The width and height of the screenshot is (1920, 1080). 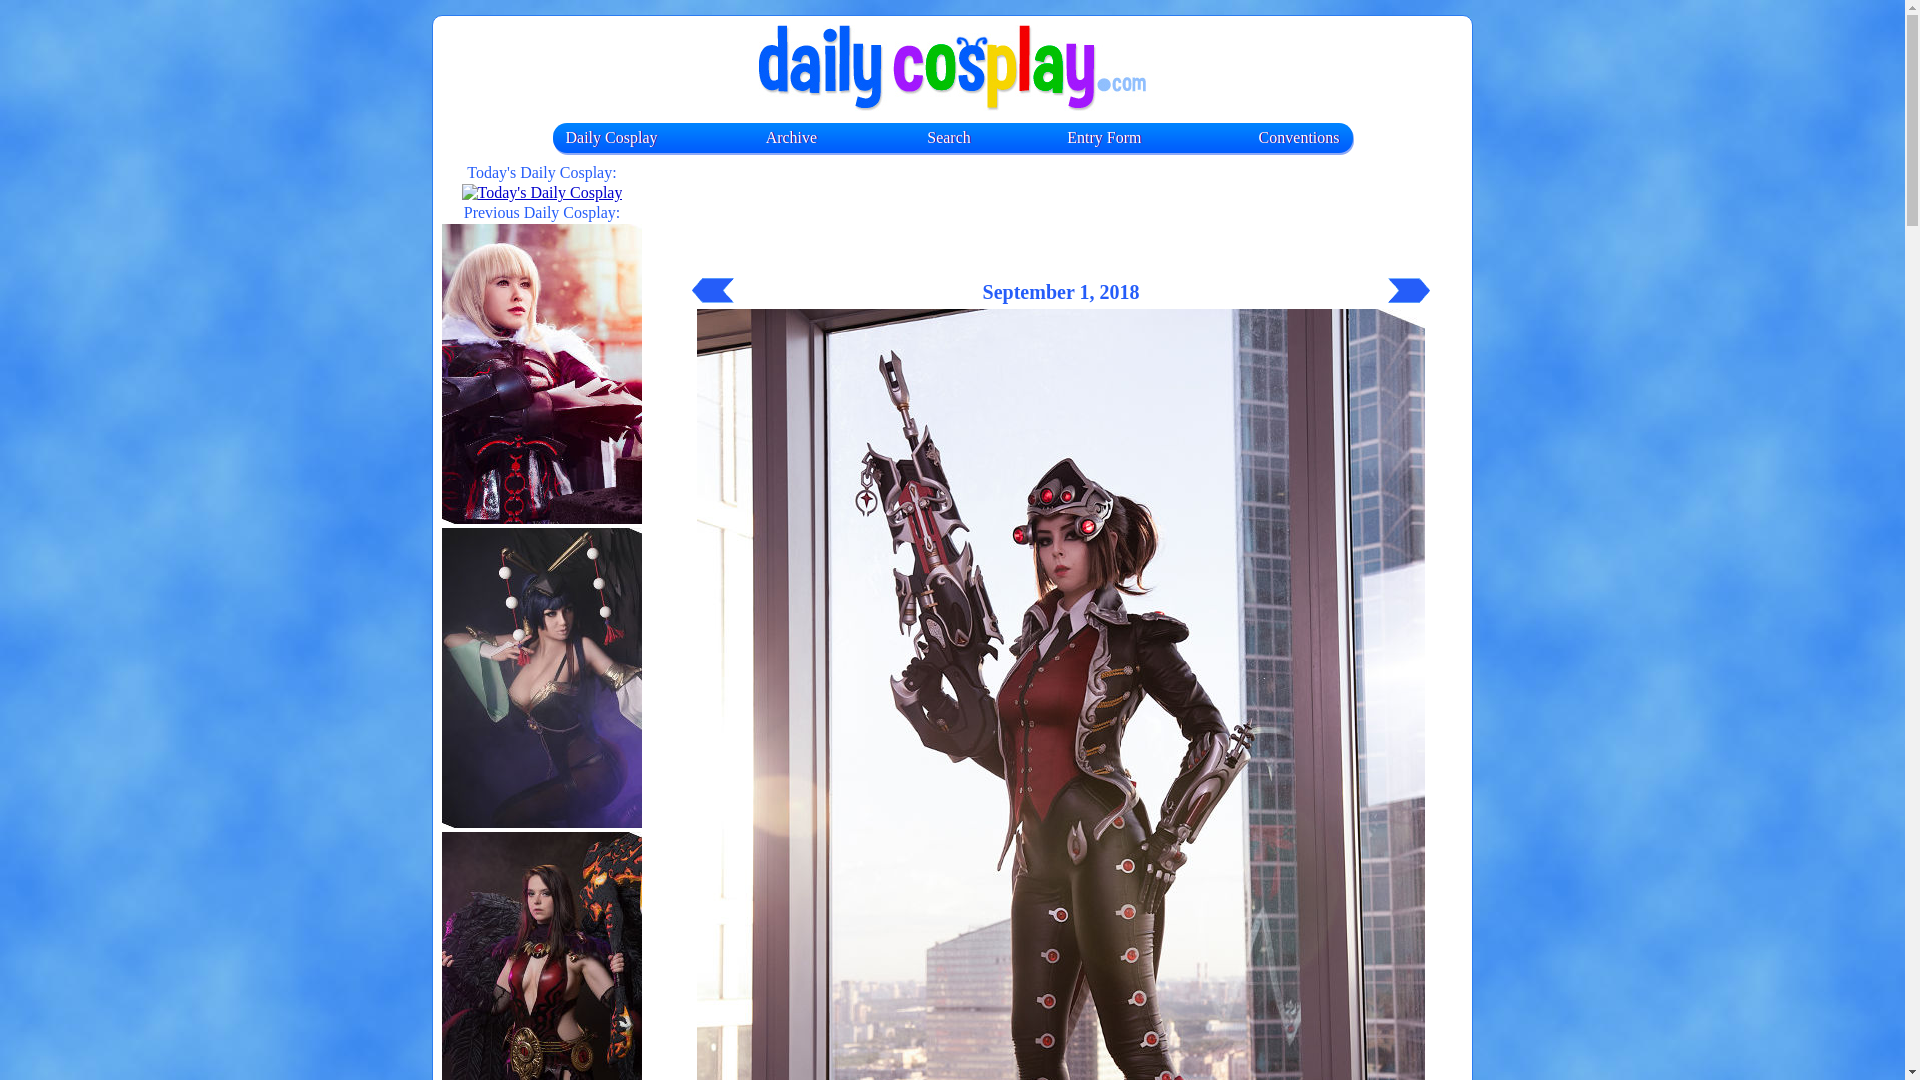 What do you see at coordinates (1409, 290) in the screenshot?
I see `Next` at bounding box center [1409, 290].